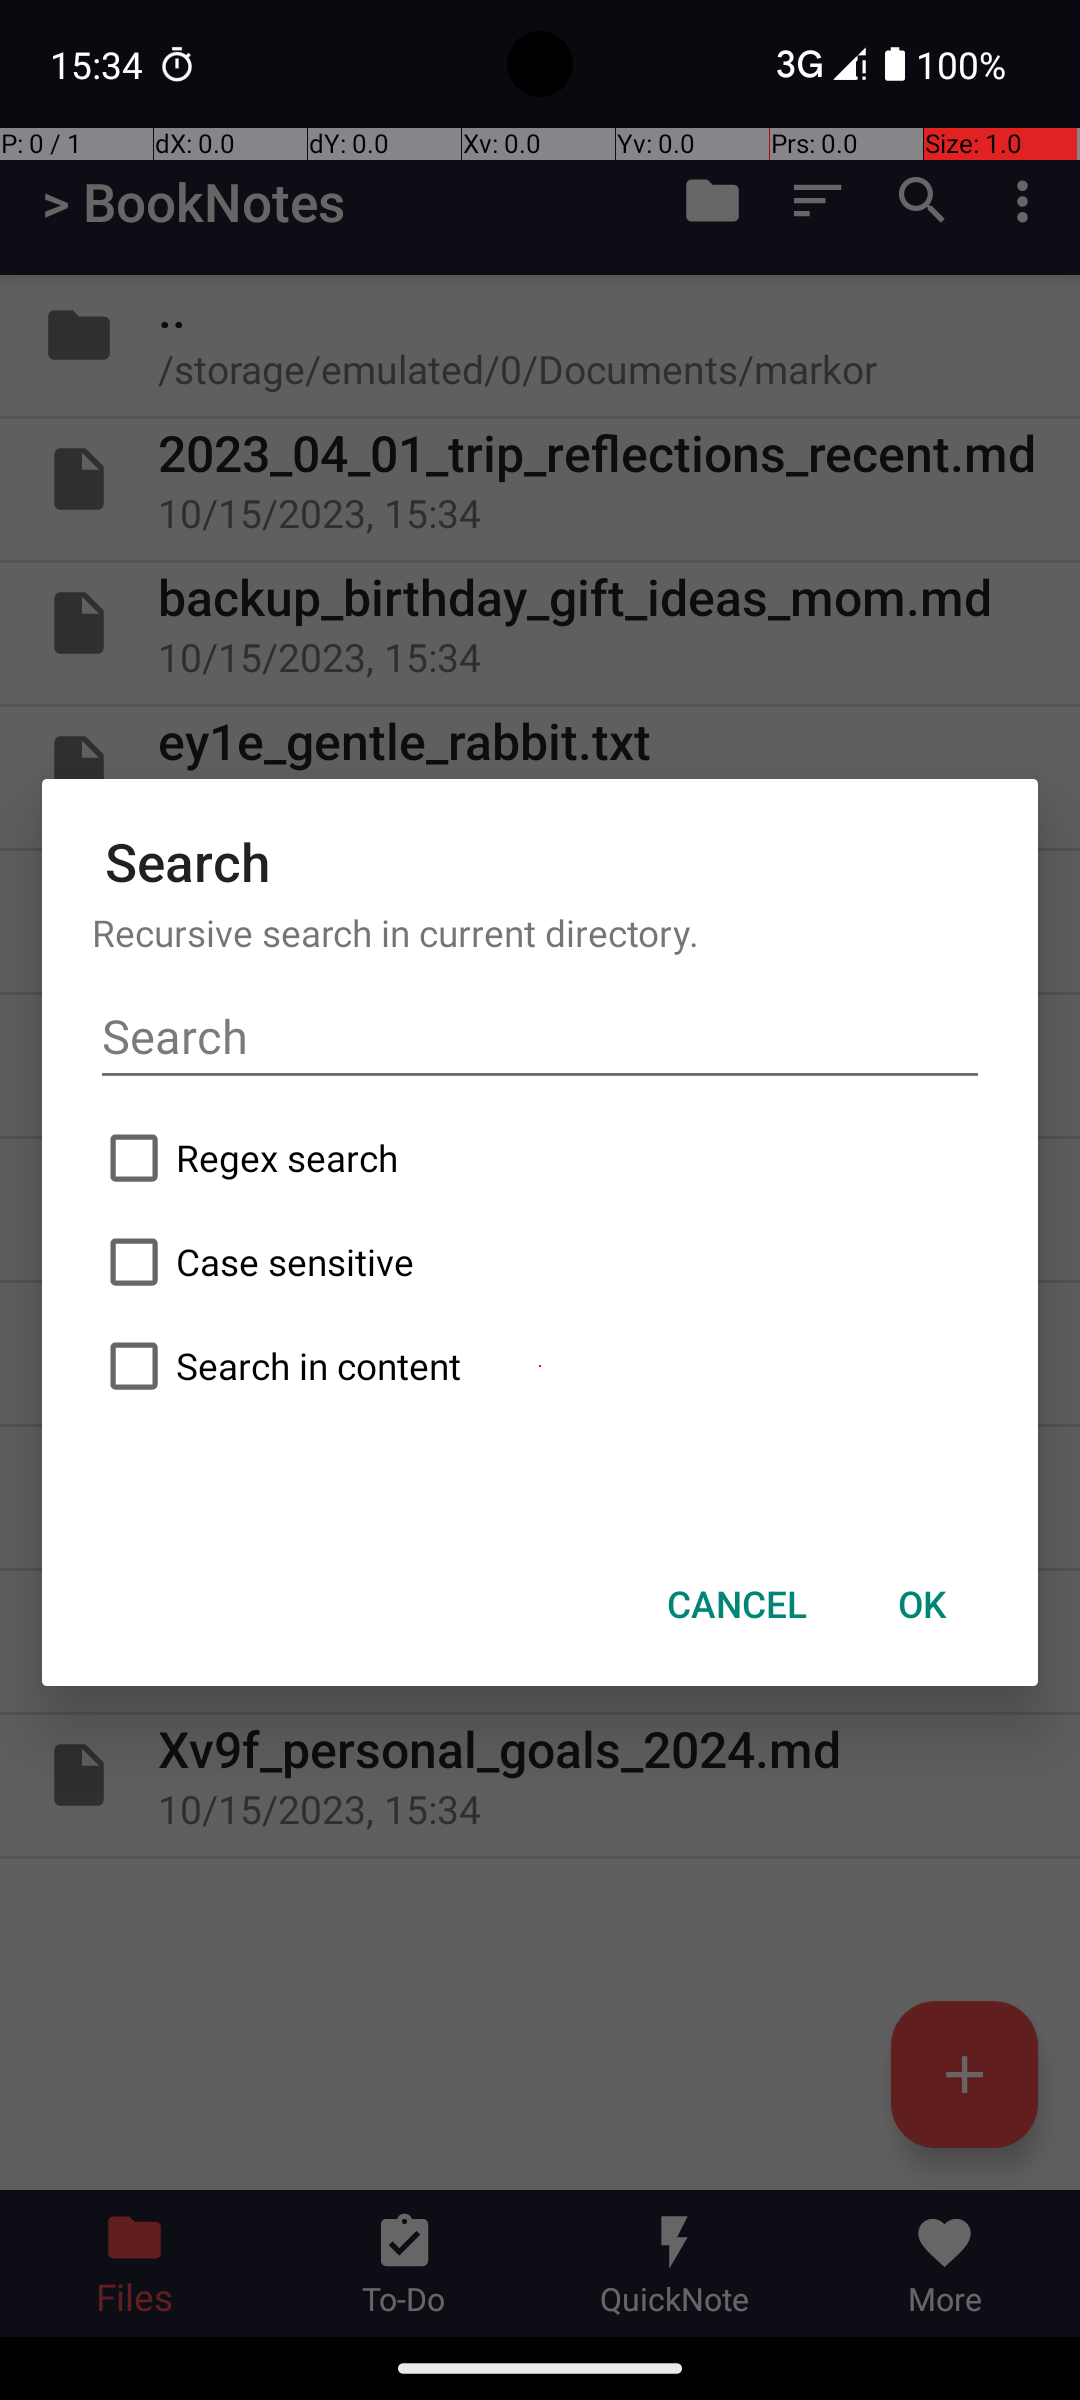  What do you see at coordinates (540, 932) in the screenshot?
I see `Recursive search in current directory.` at bounding box center [540, 932].